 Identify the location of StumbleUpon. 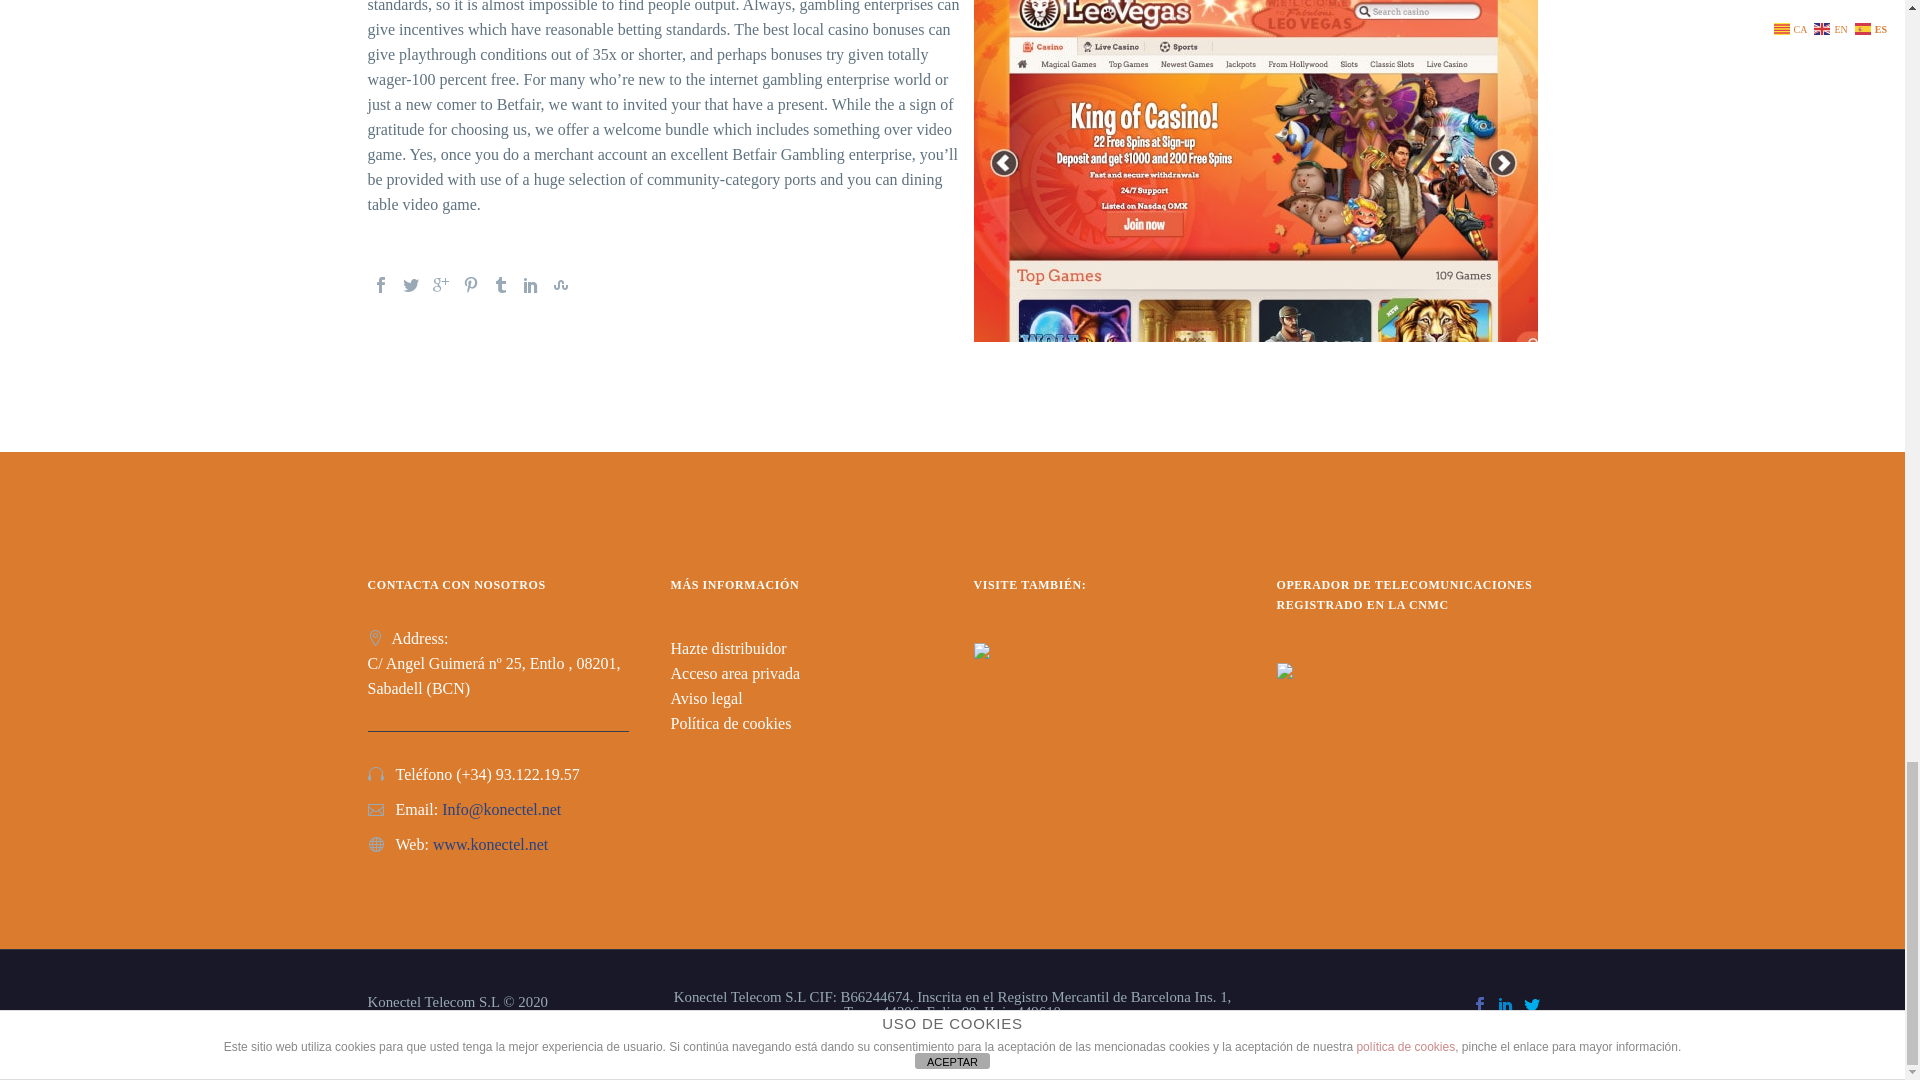
(560, 284).